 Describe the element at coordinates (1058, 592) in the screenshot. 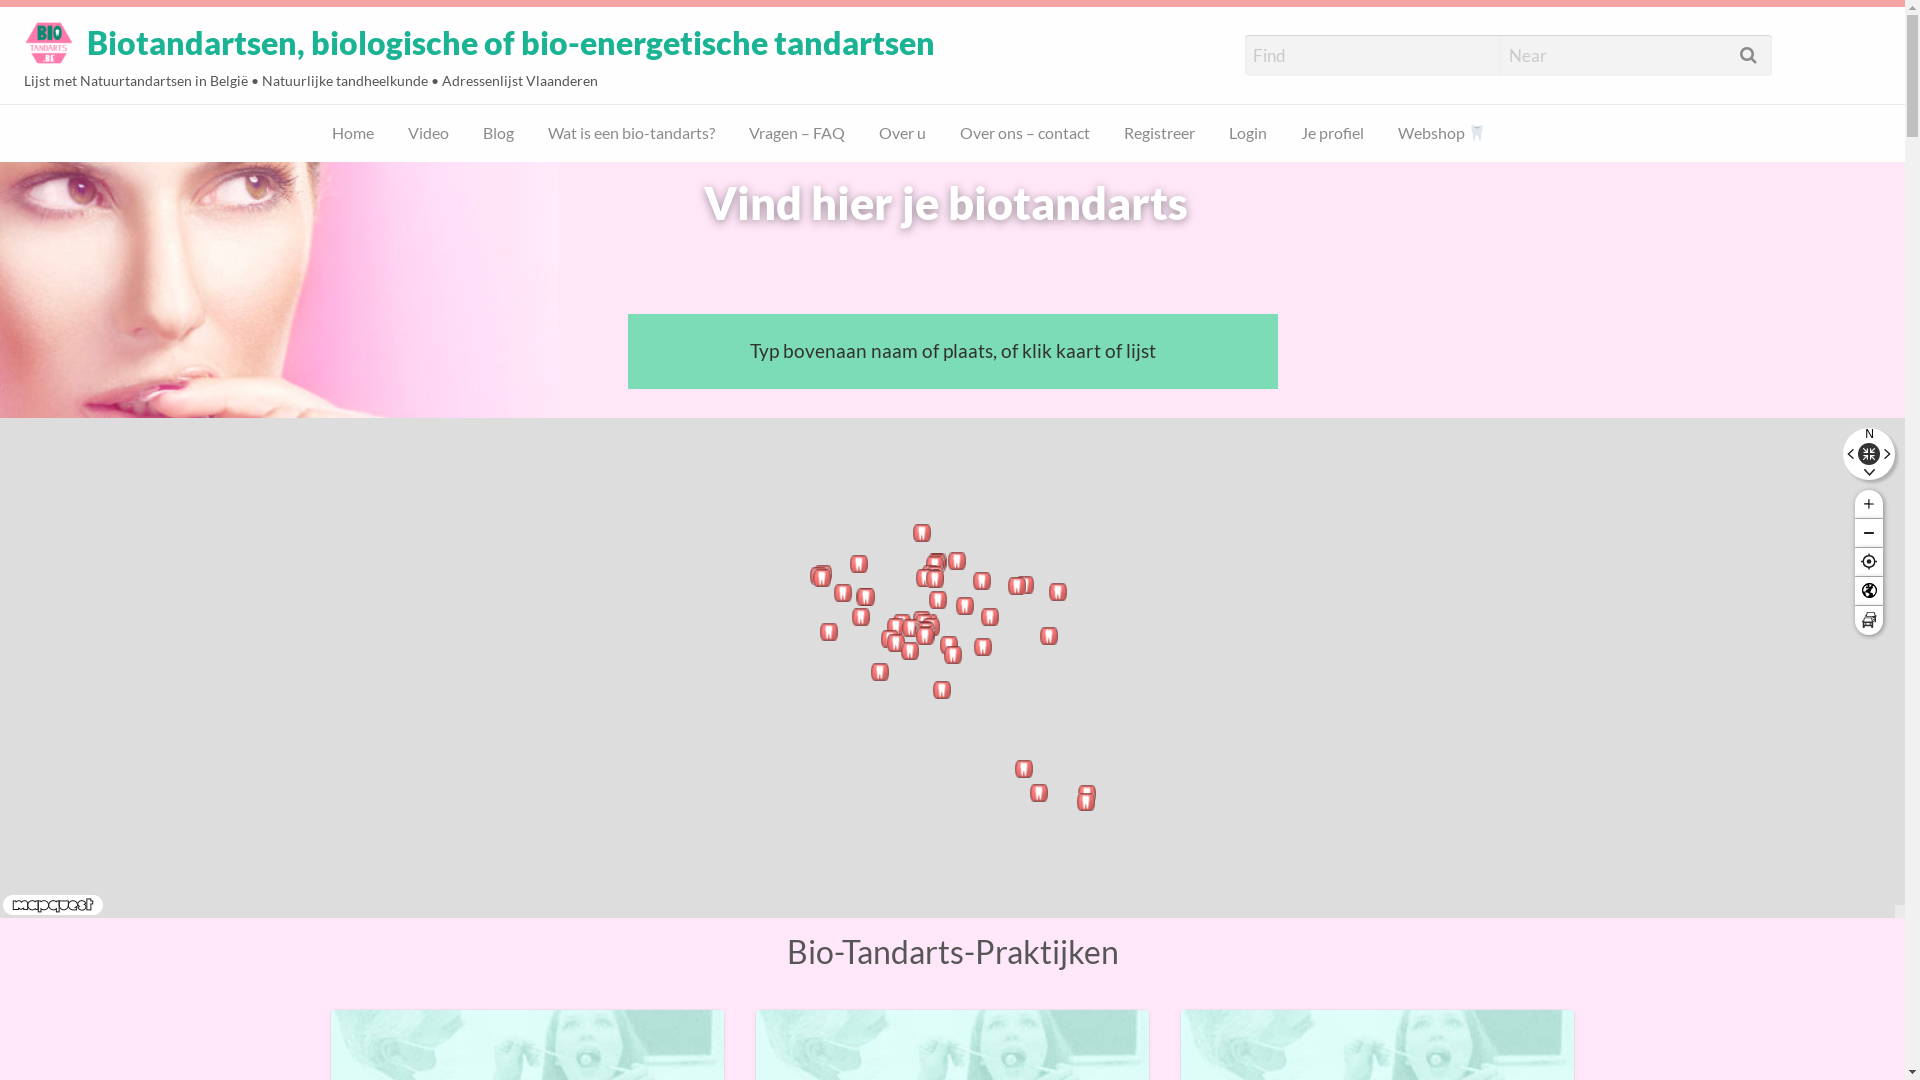

I see `Mondcentrum Eyckholt` at that location.